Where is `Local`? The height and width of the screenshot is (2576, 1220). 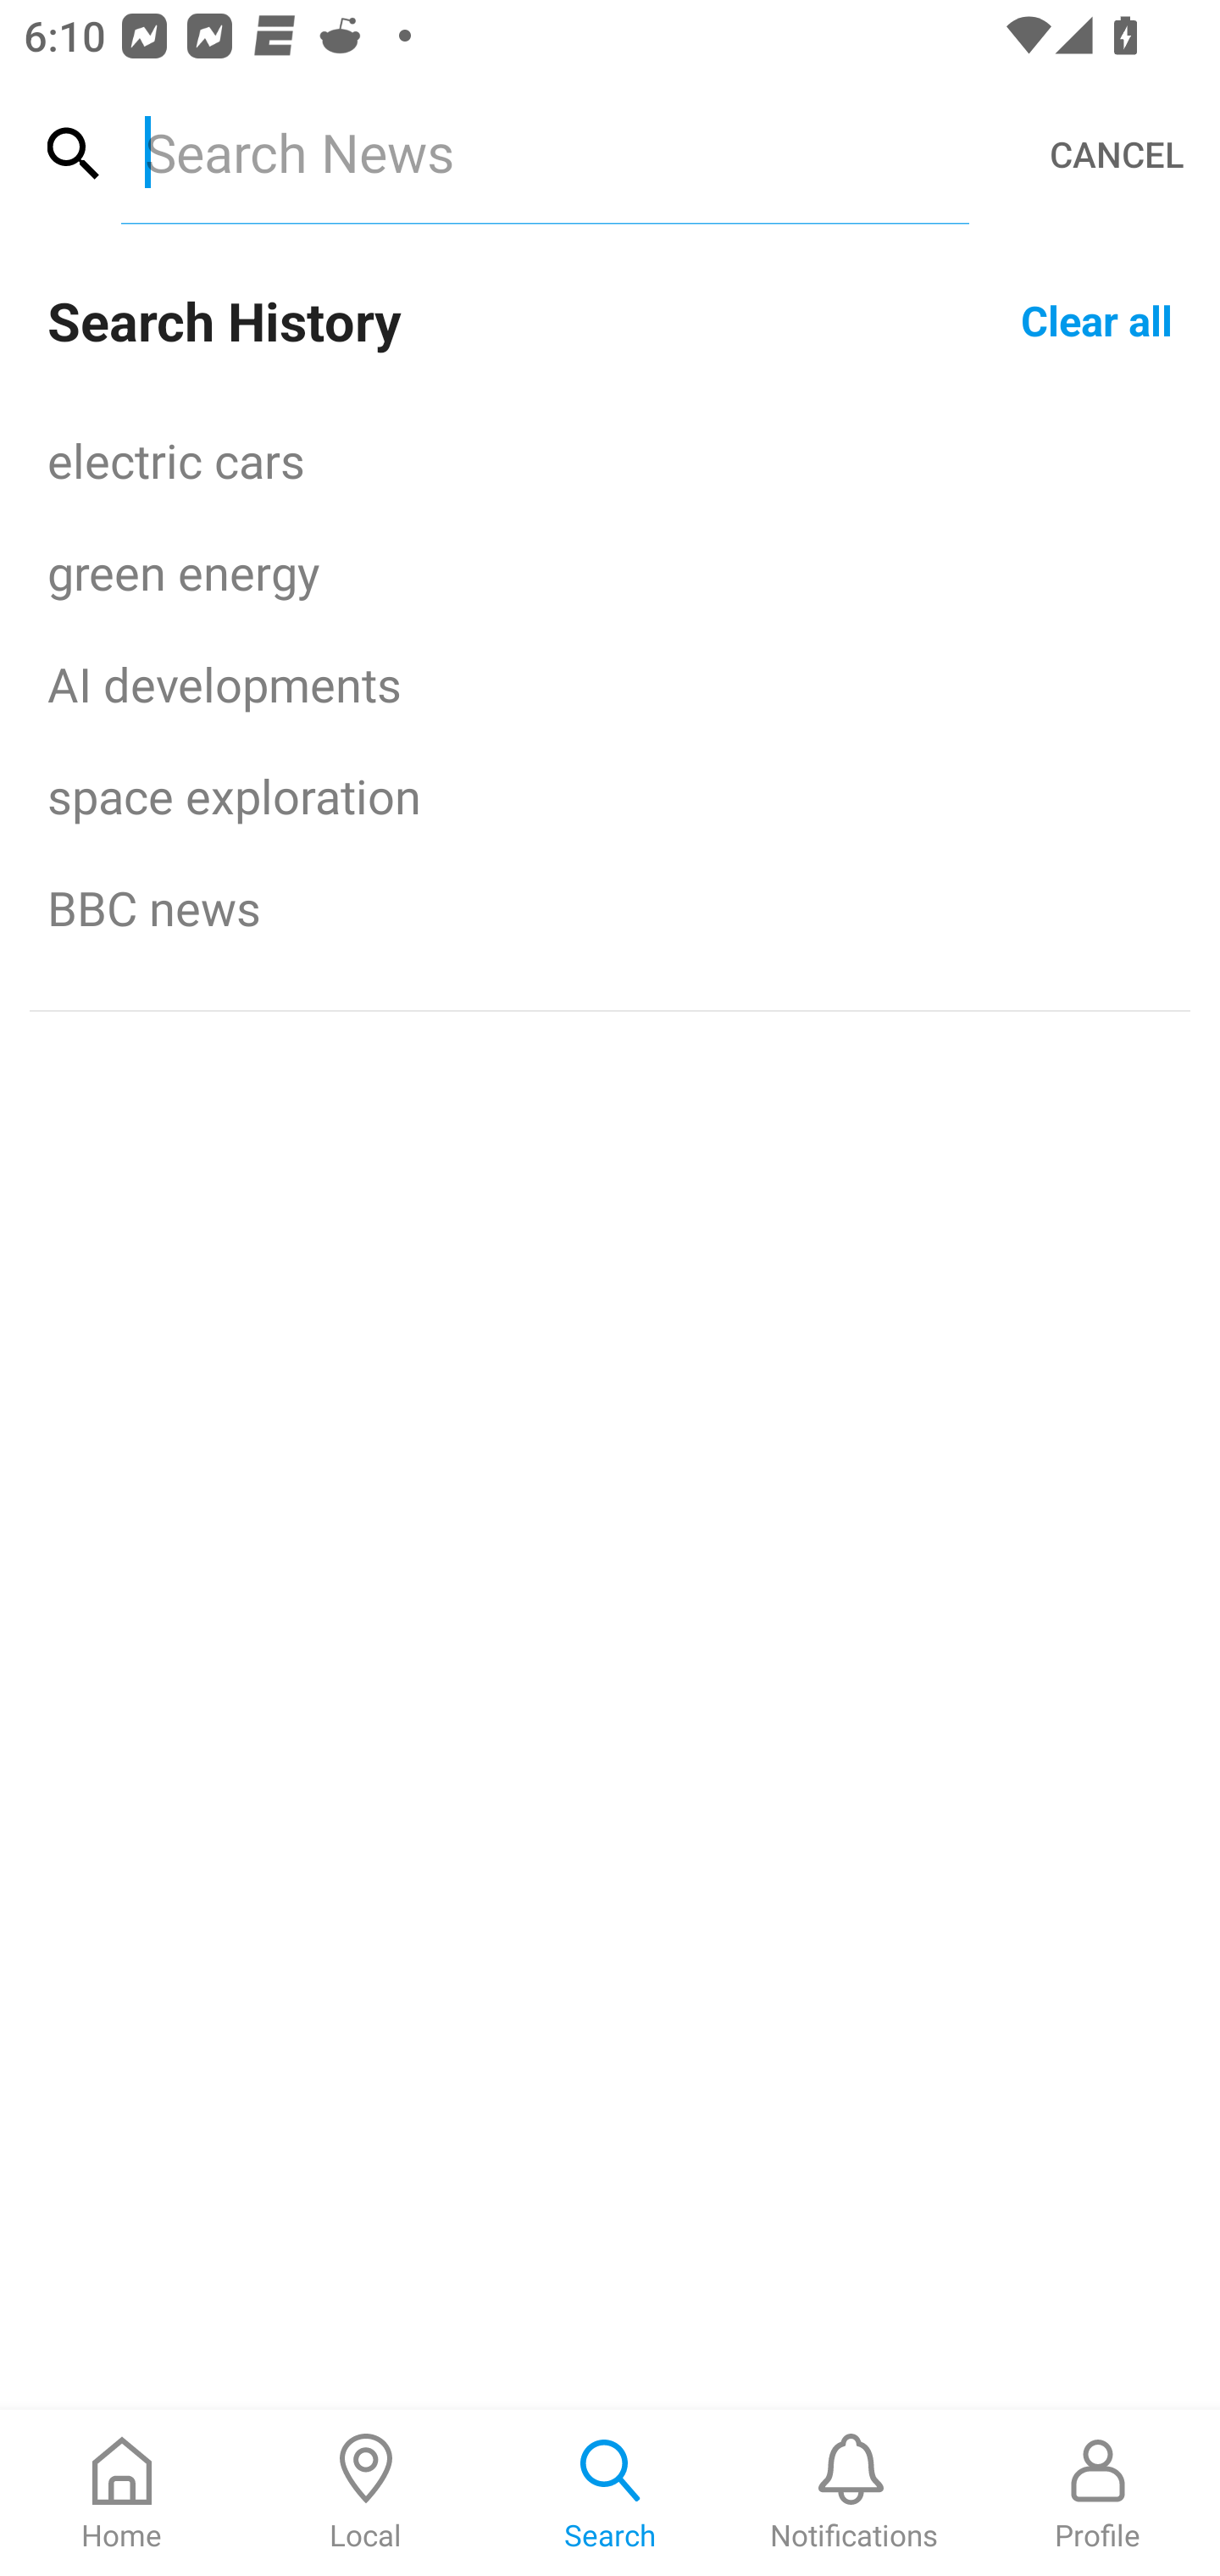 Local is located at coordinates (366, 2493).